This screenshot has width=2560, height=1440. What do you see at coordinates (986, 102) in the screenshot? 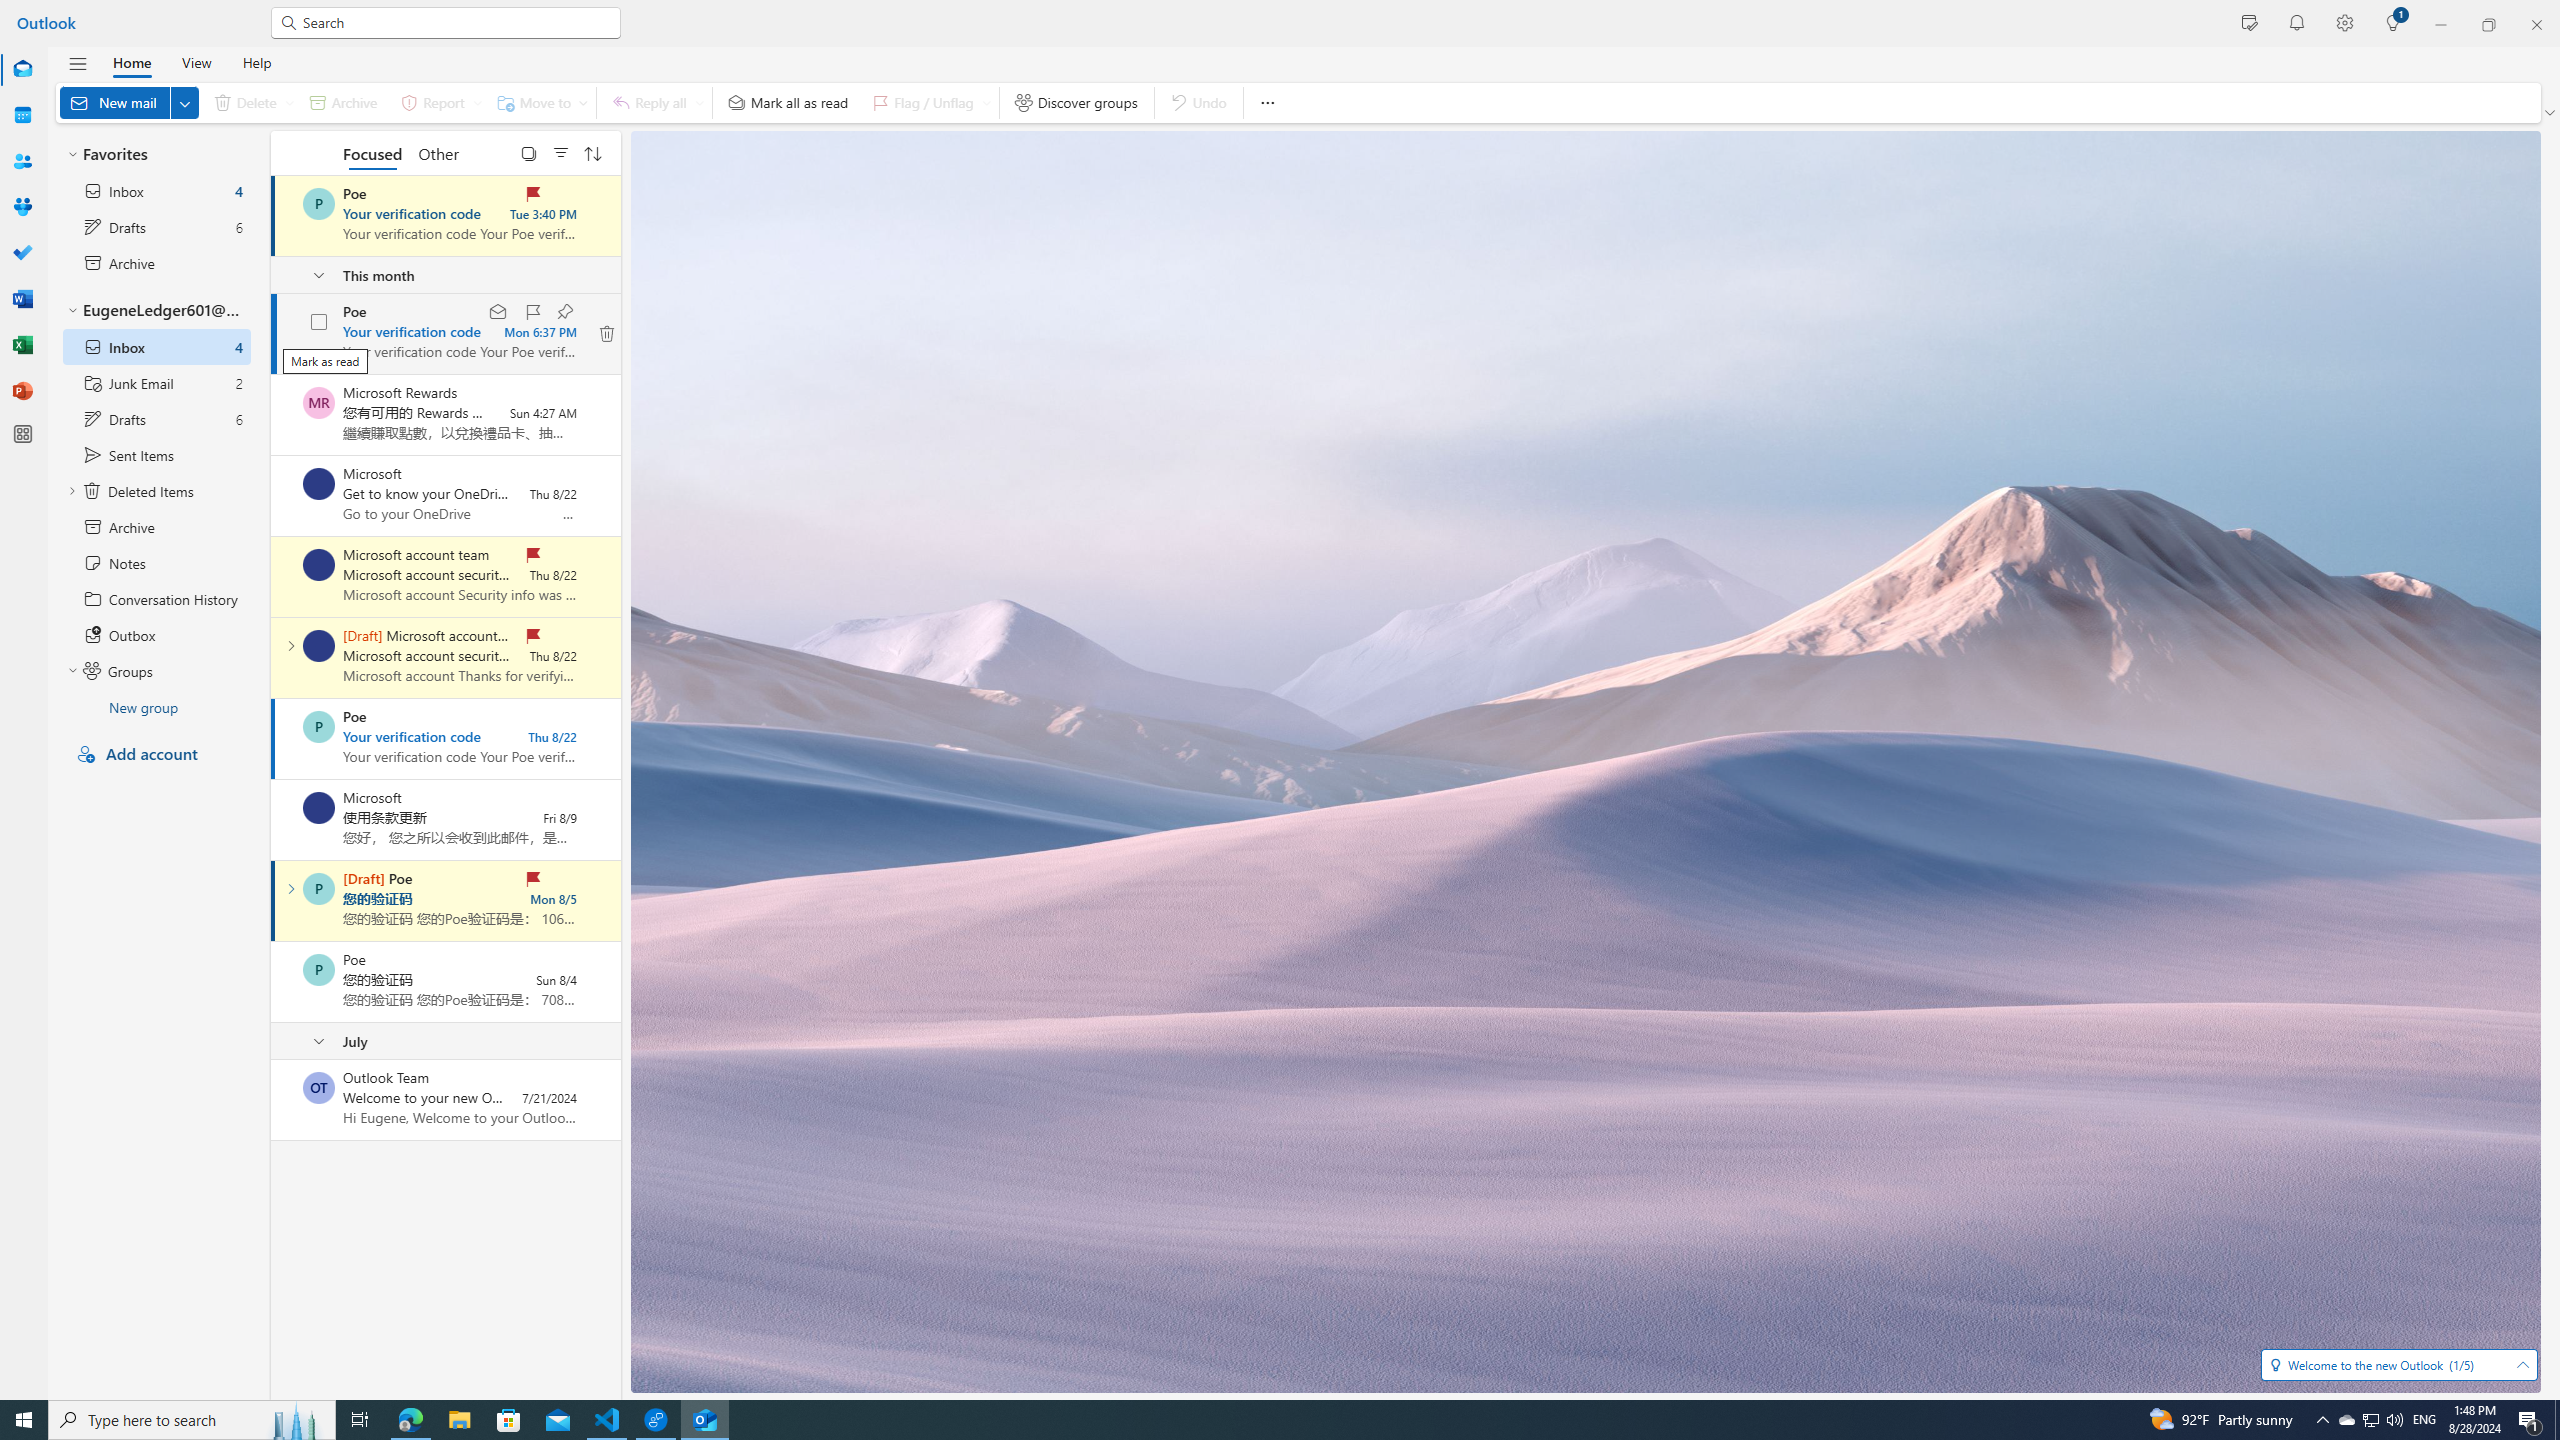
I see `Expand to see flag options` at bounding box center [986, 102].